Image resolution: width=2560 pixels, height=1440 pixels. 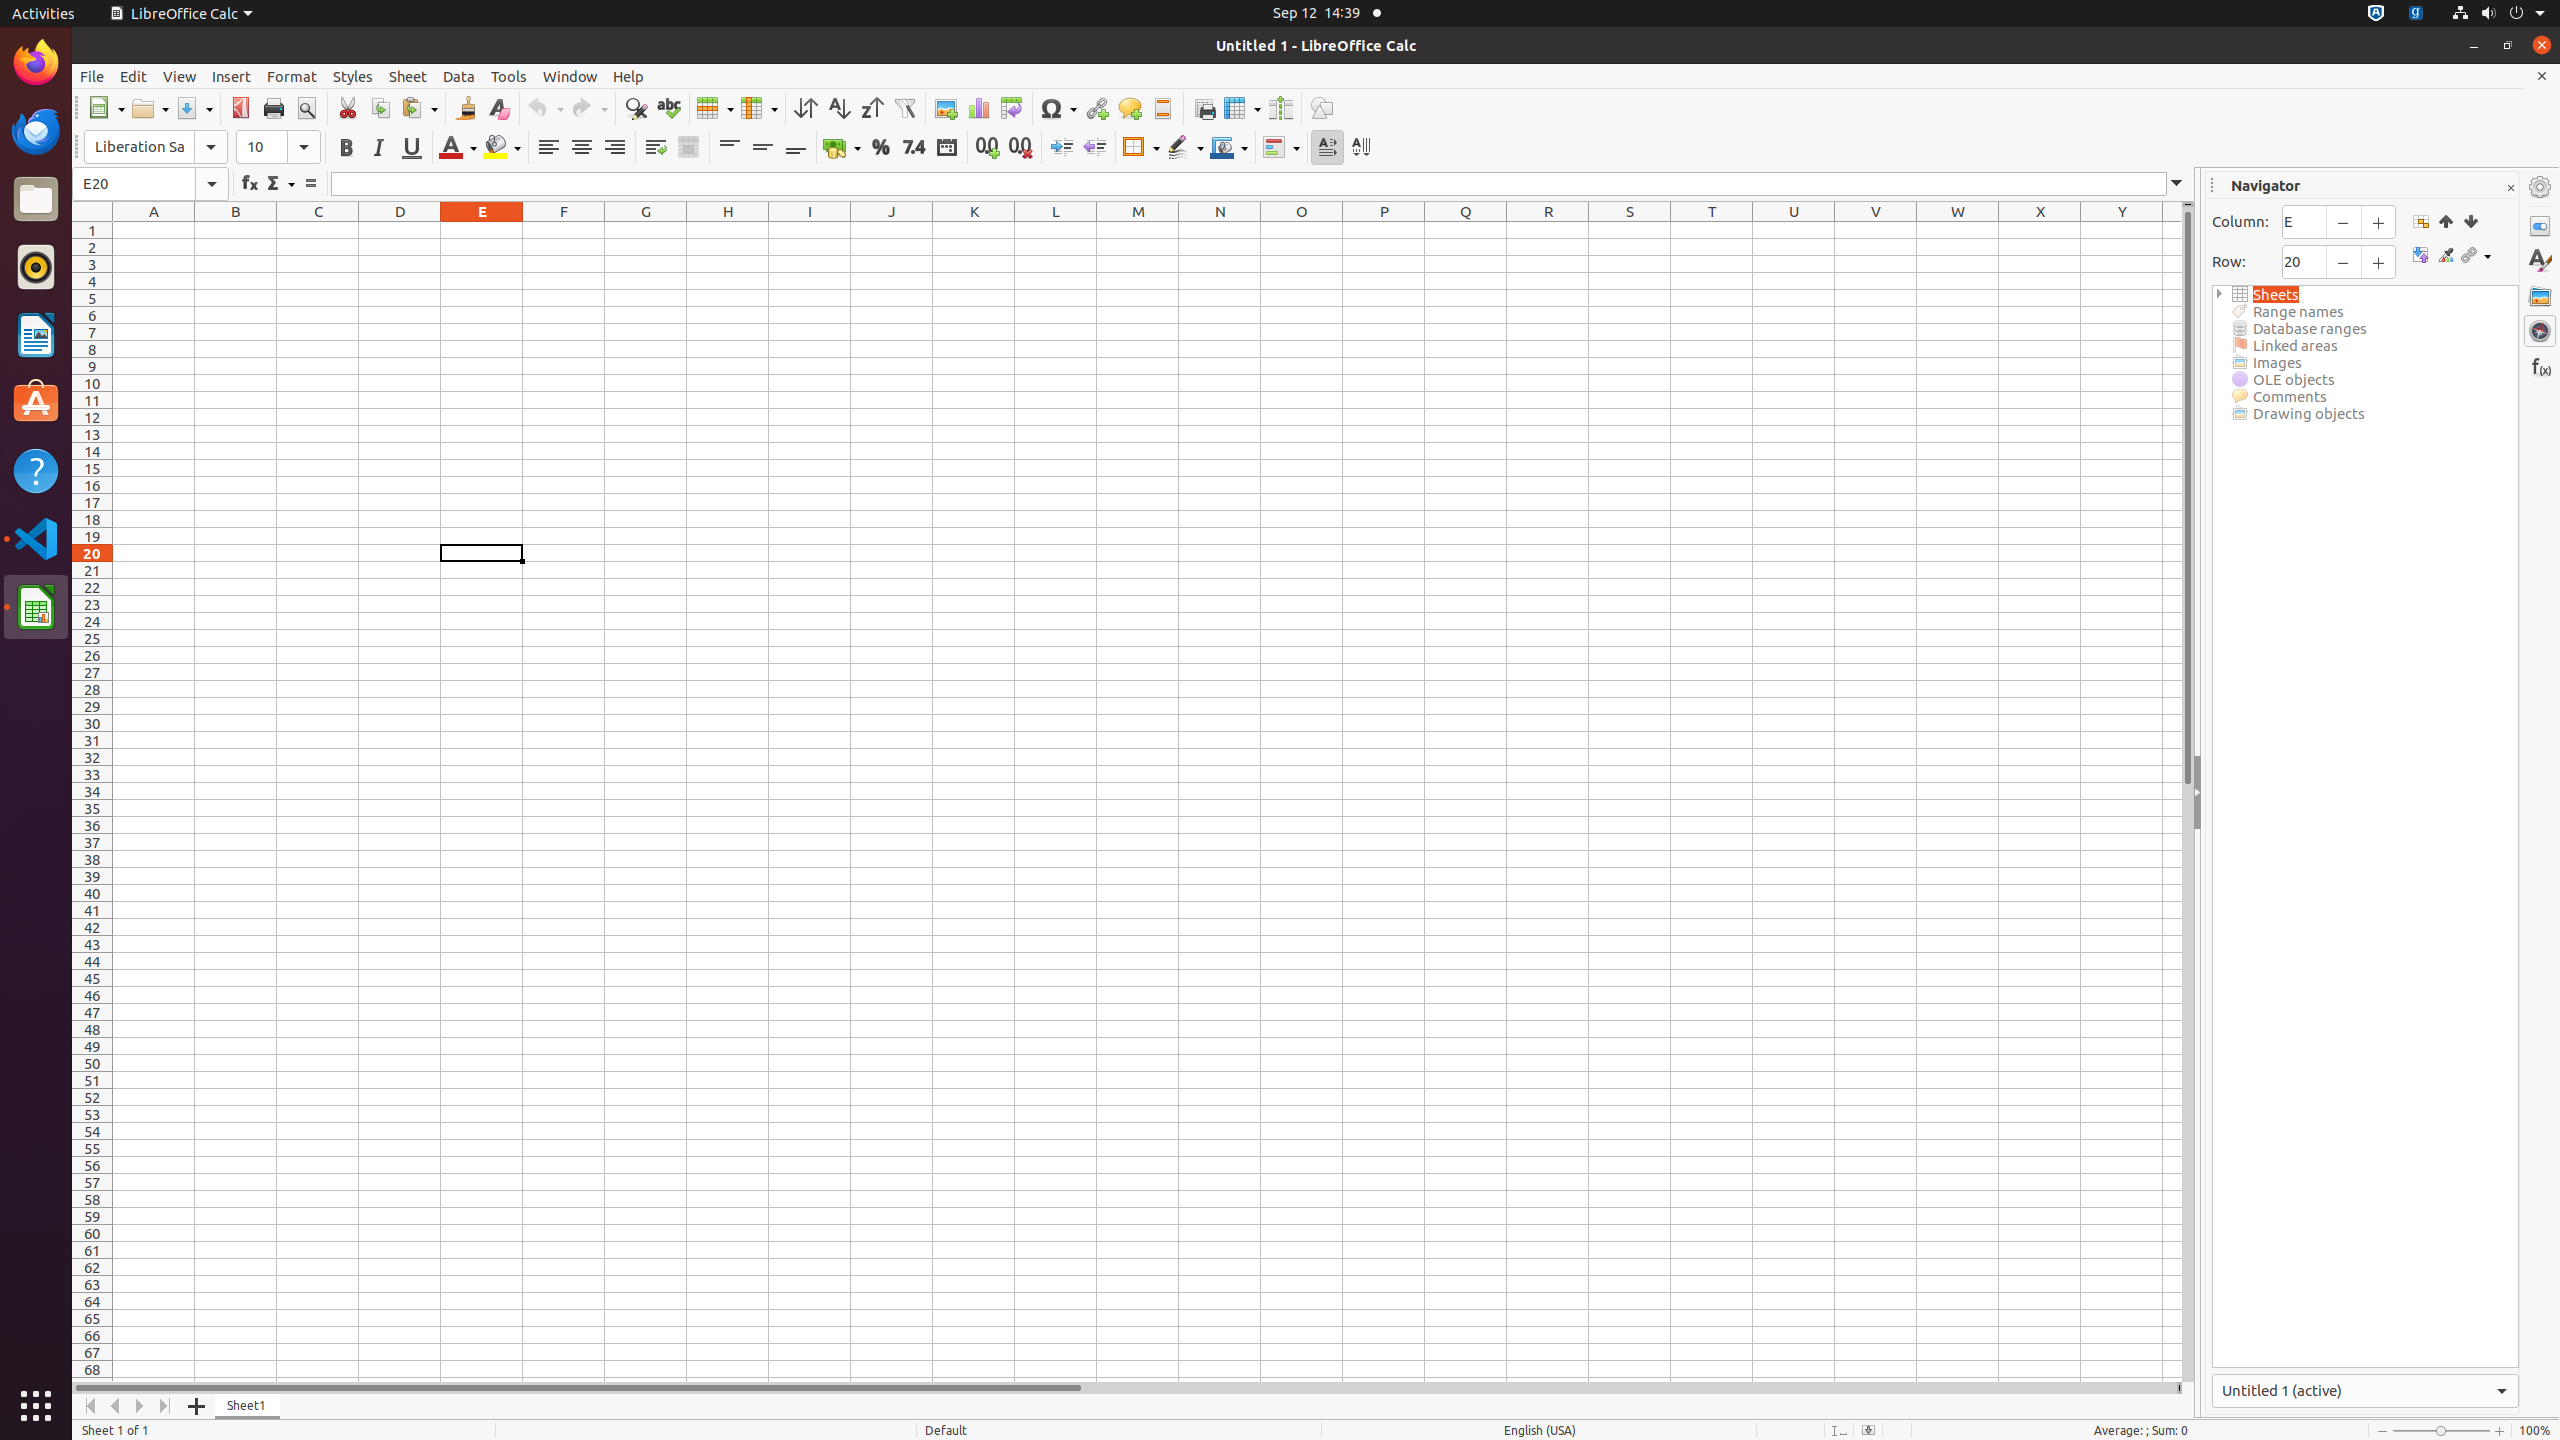 What do you see at coordinates (762, 148) in the screenshot?
I see `Center Vertically` at bounding box center [762, 148].